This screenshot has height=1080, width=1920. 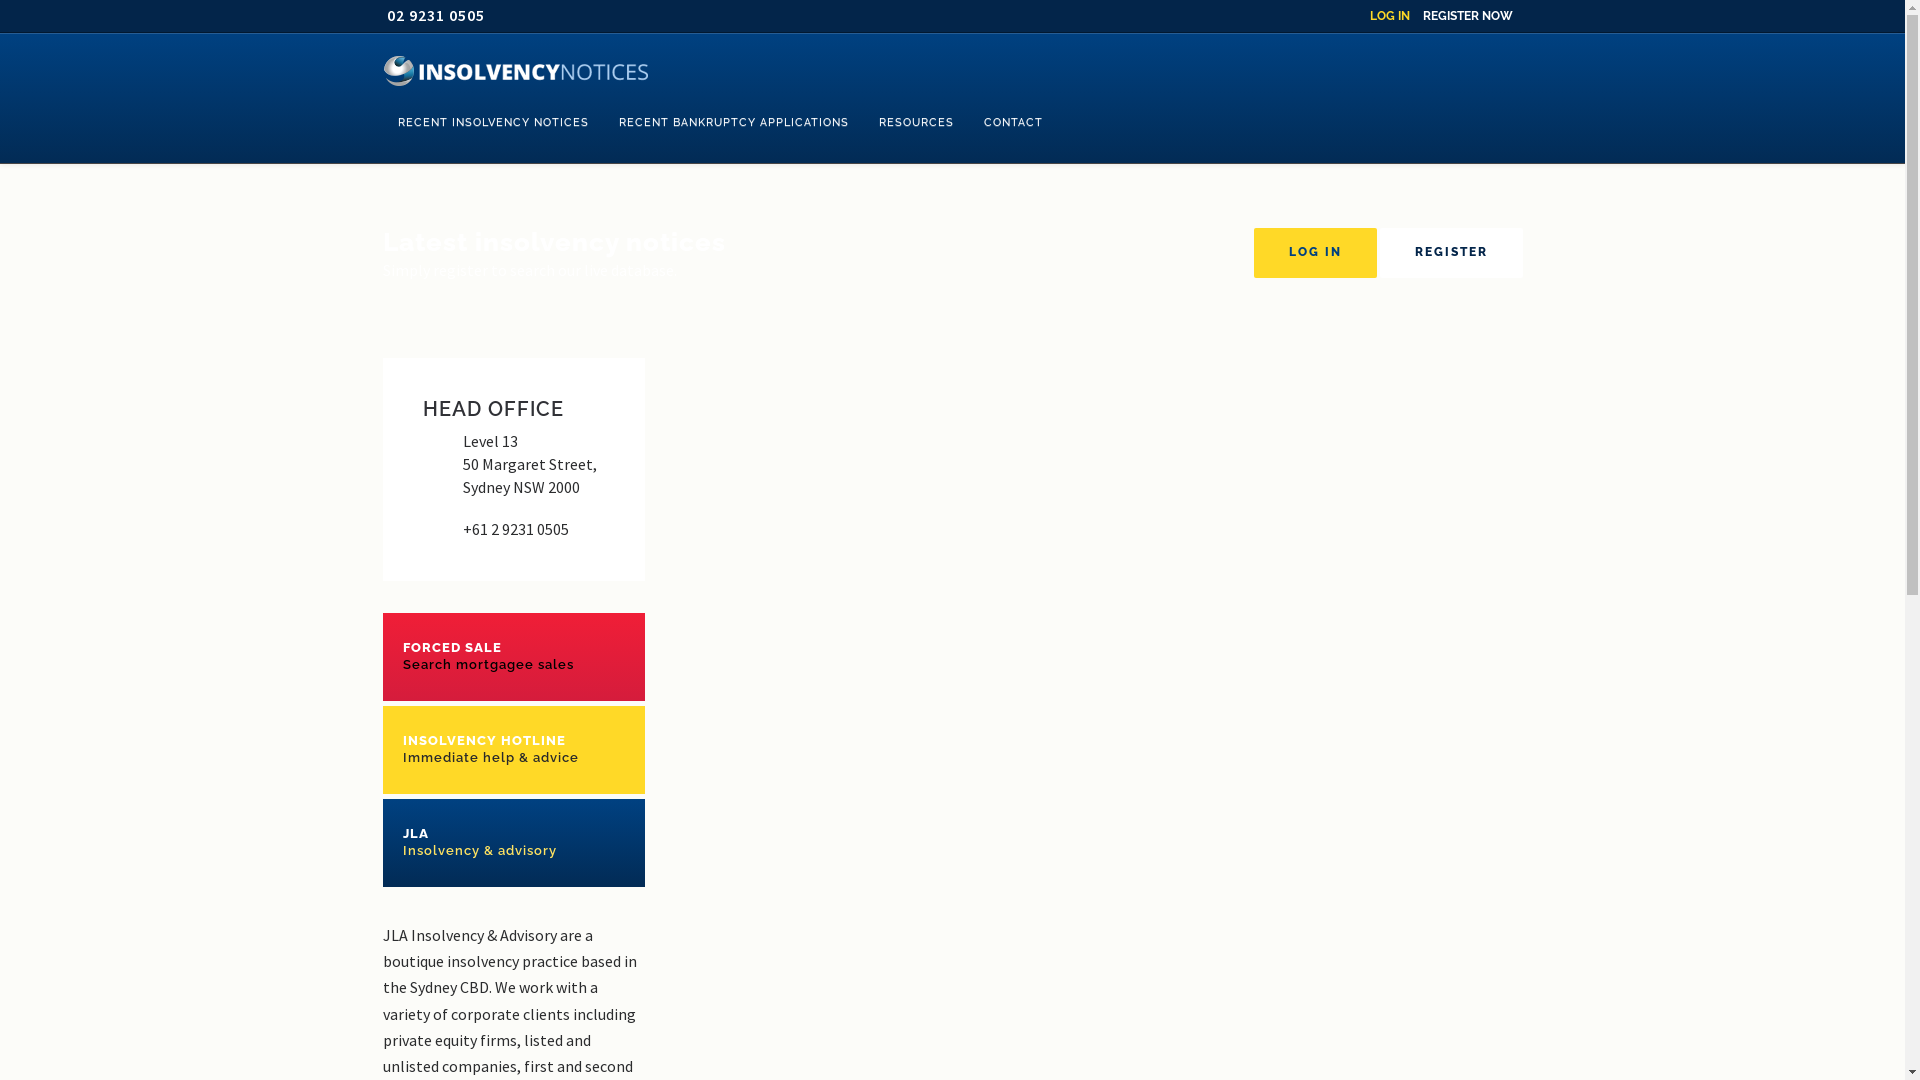 I want to click on LOG IN, so click(x=1316, y=253).